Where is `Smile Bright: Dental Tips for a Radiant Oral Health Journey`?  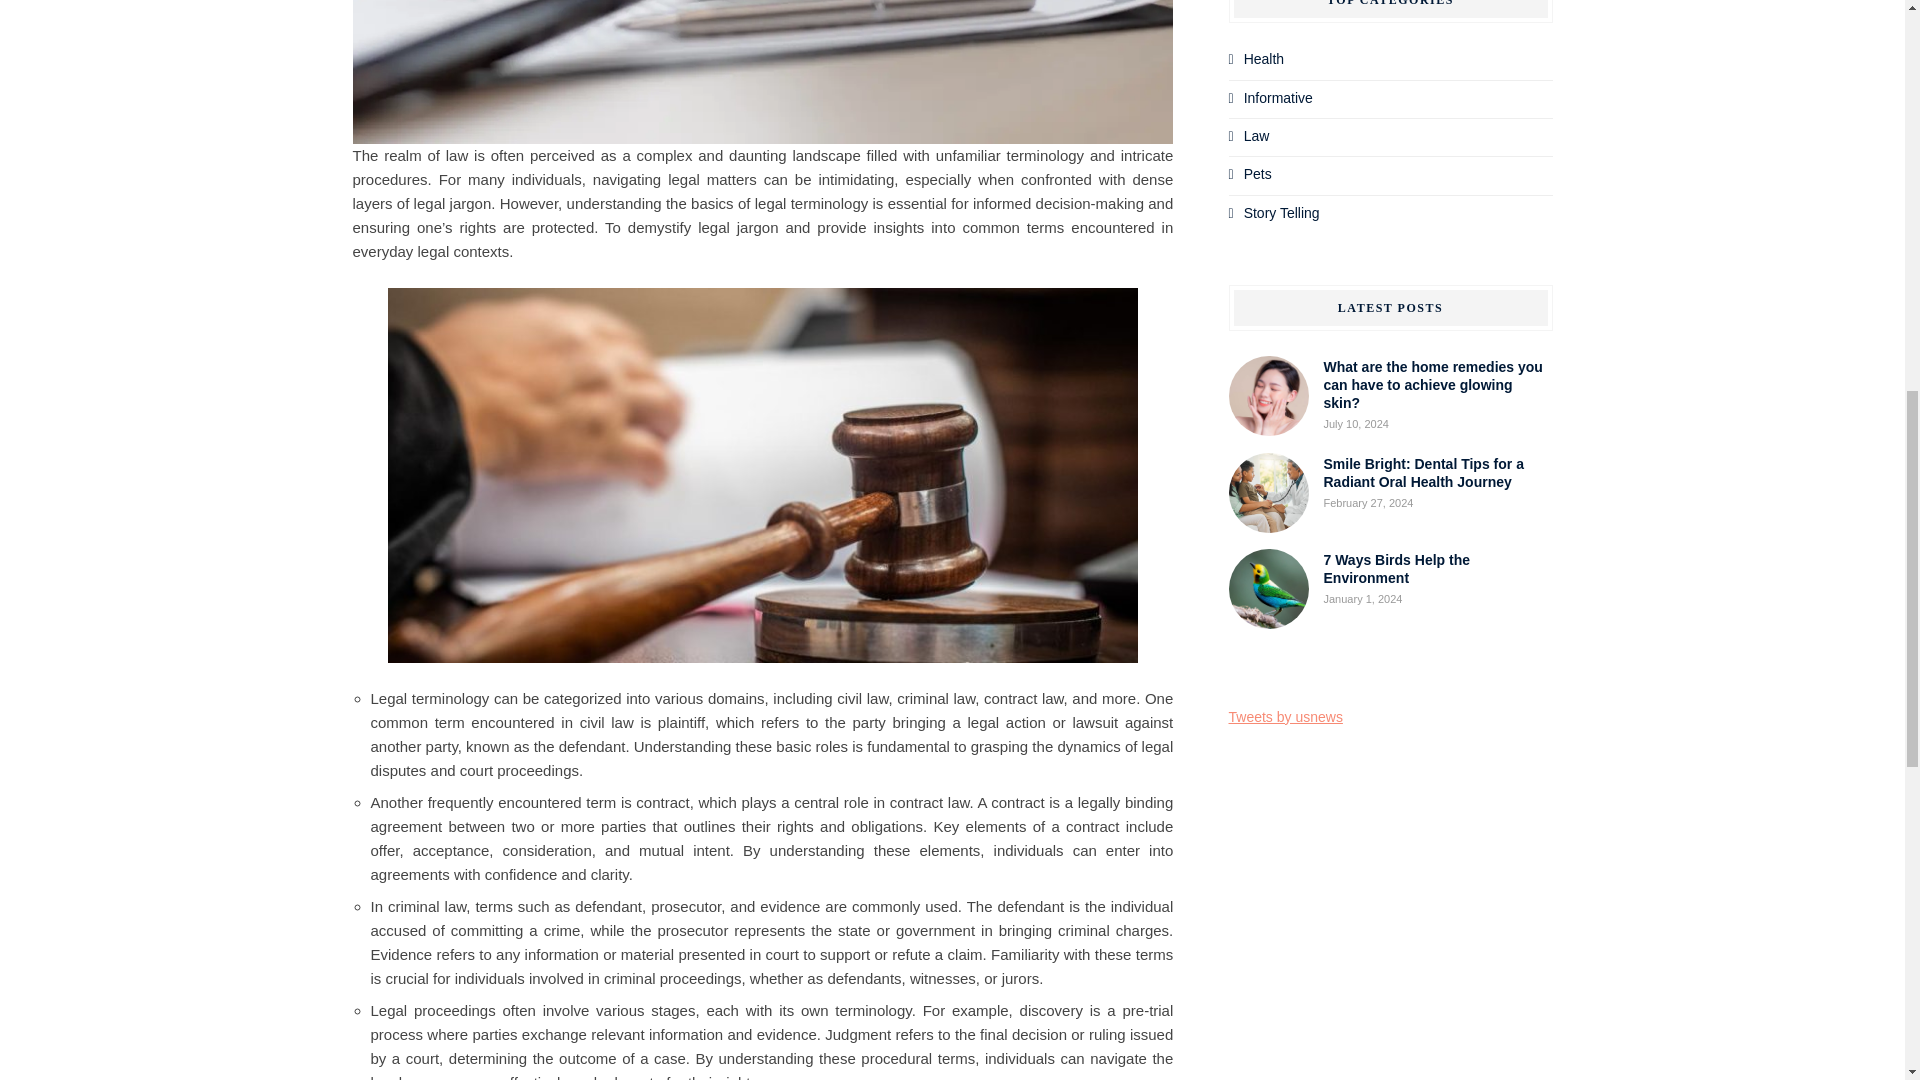 Smile Bright: Dental Tips for a Radiant Oral Health Journey is located at coordinates (1424, 472).